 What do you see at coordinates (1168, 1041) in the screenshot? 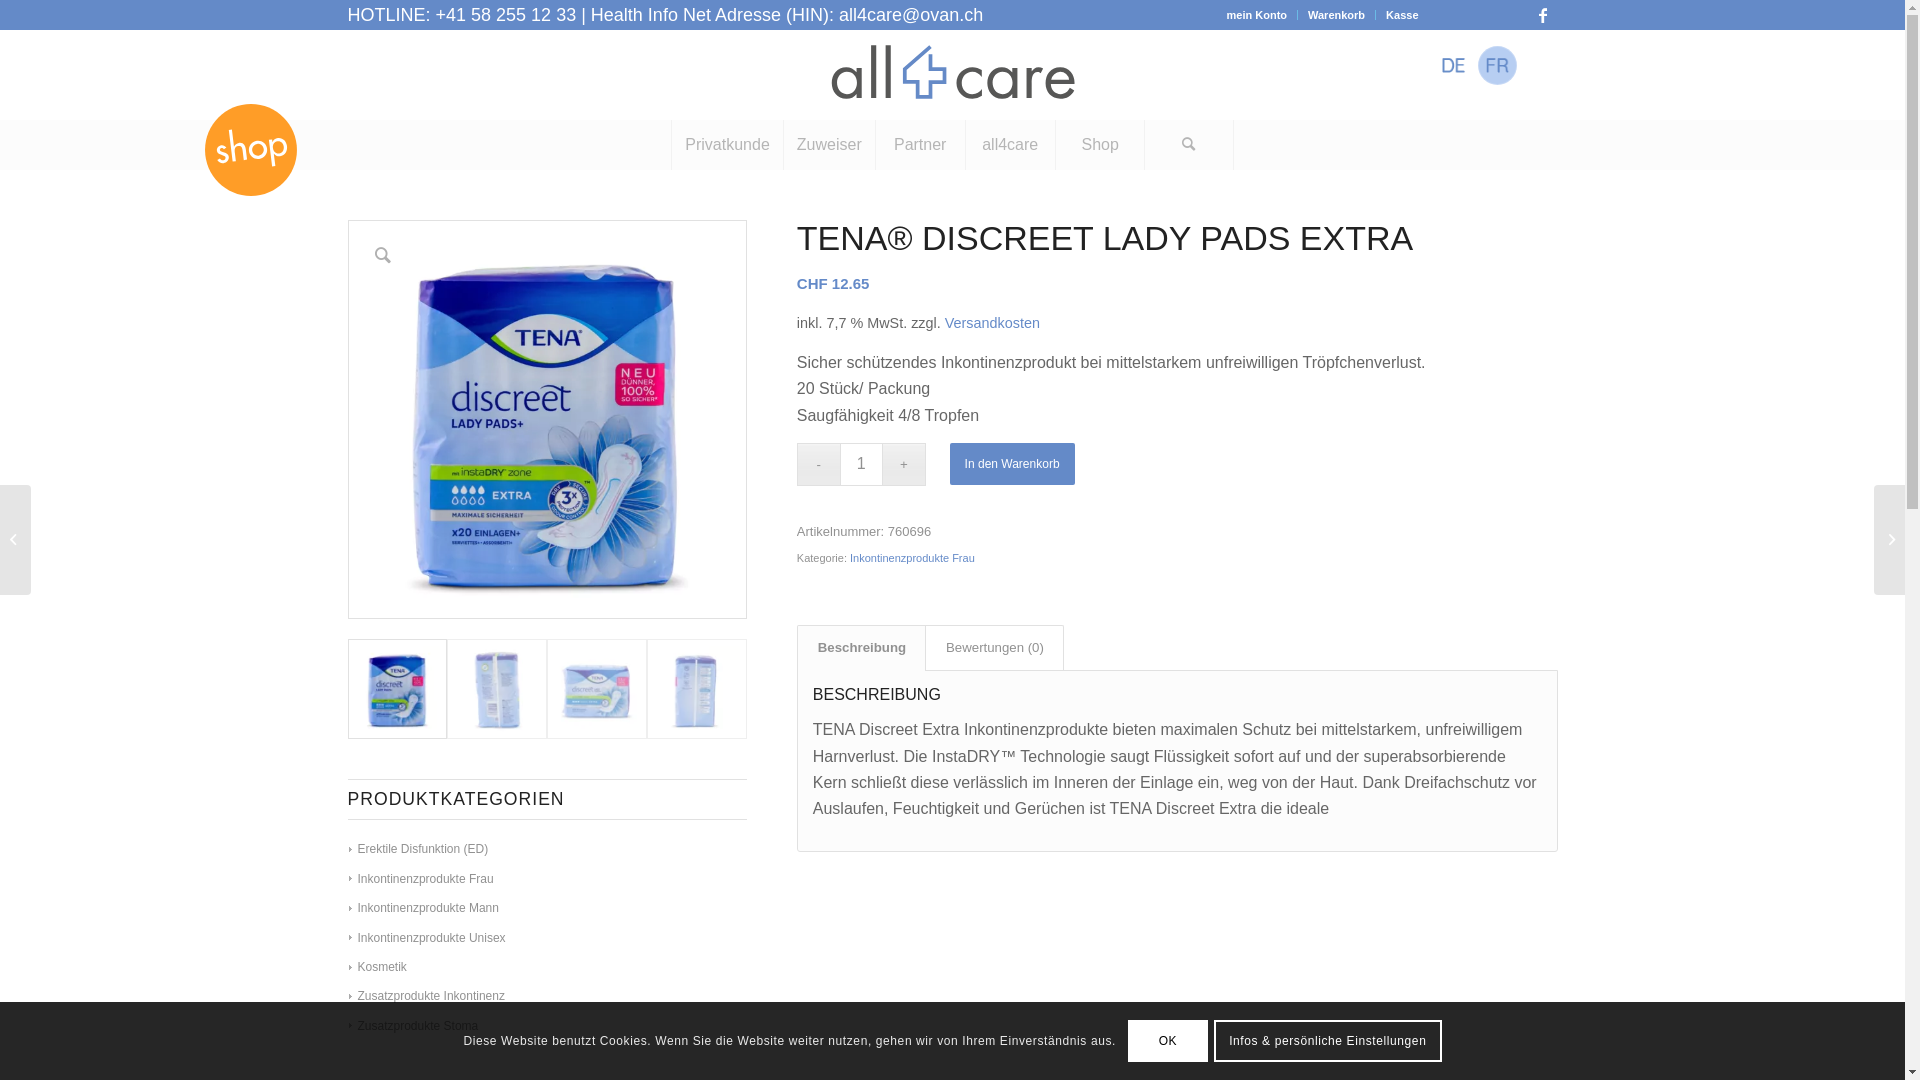
I see `OK` at bounding box center [1168, 1041].